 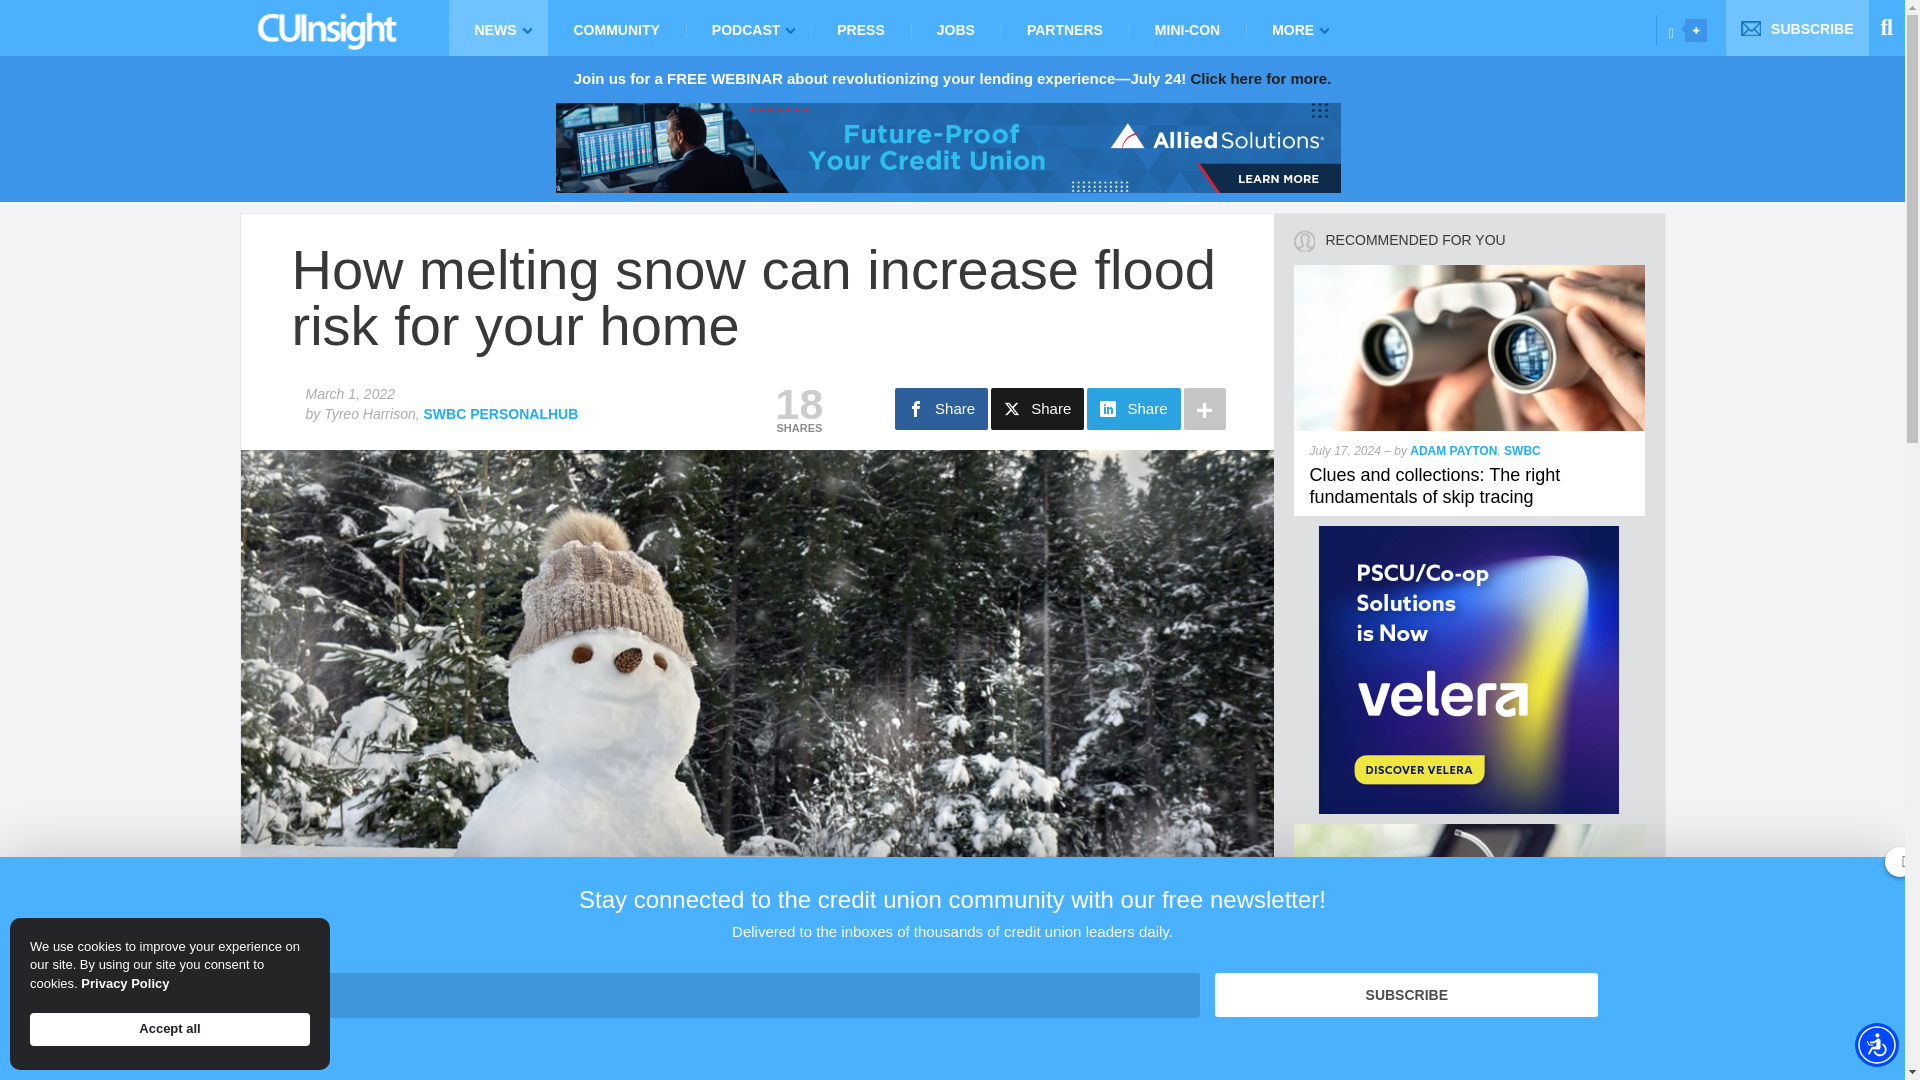 What do you see at coordinates (1876, 1044) in the screenshot?
I see `Accessibility Menu` at bounding box center [1876, 1044].